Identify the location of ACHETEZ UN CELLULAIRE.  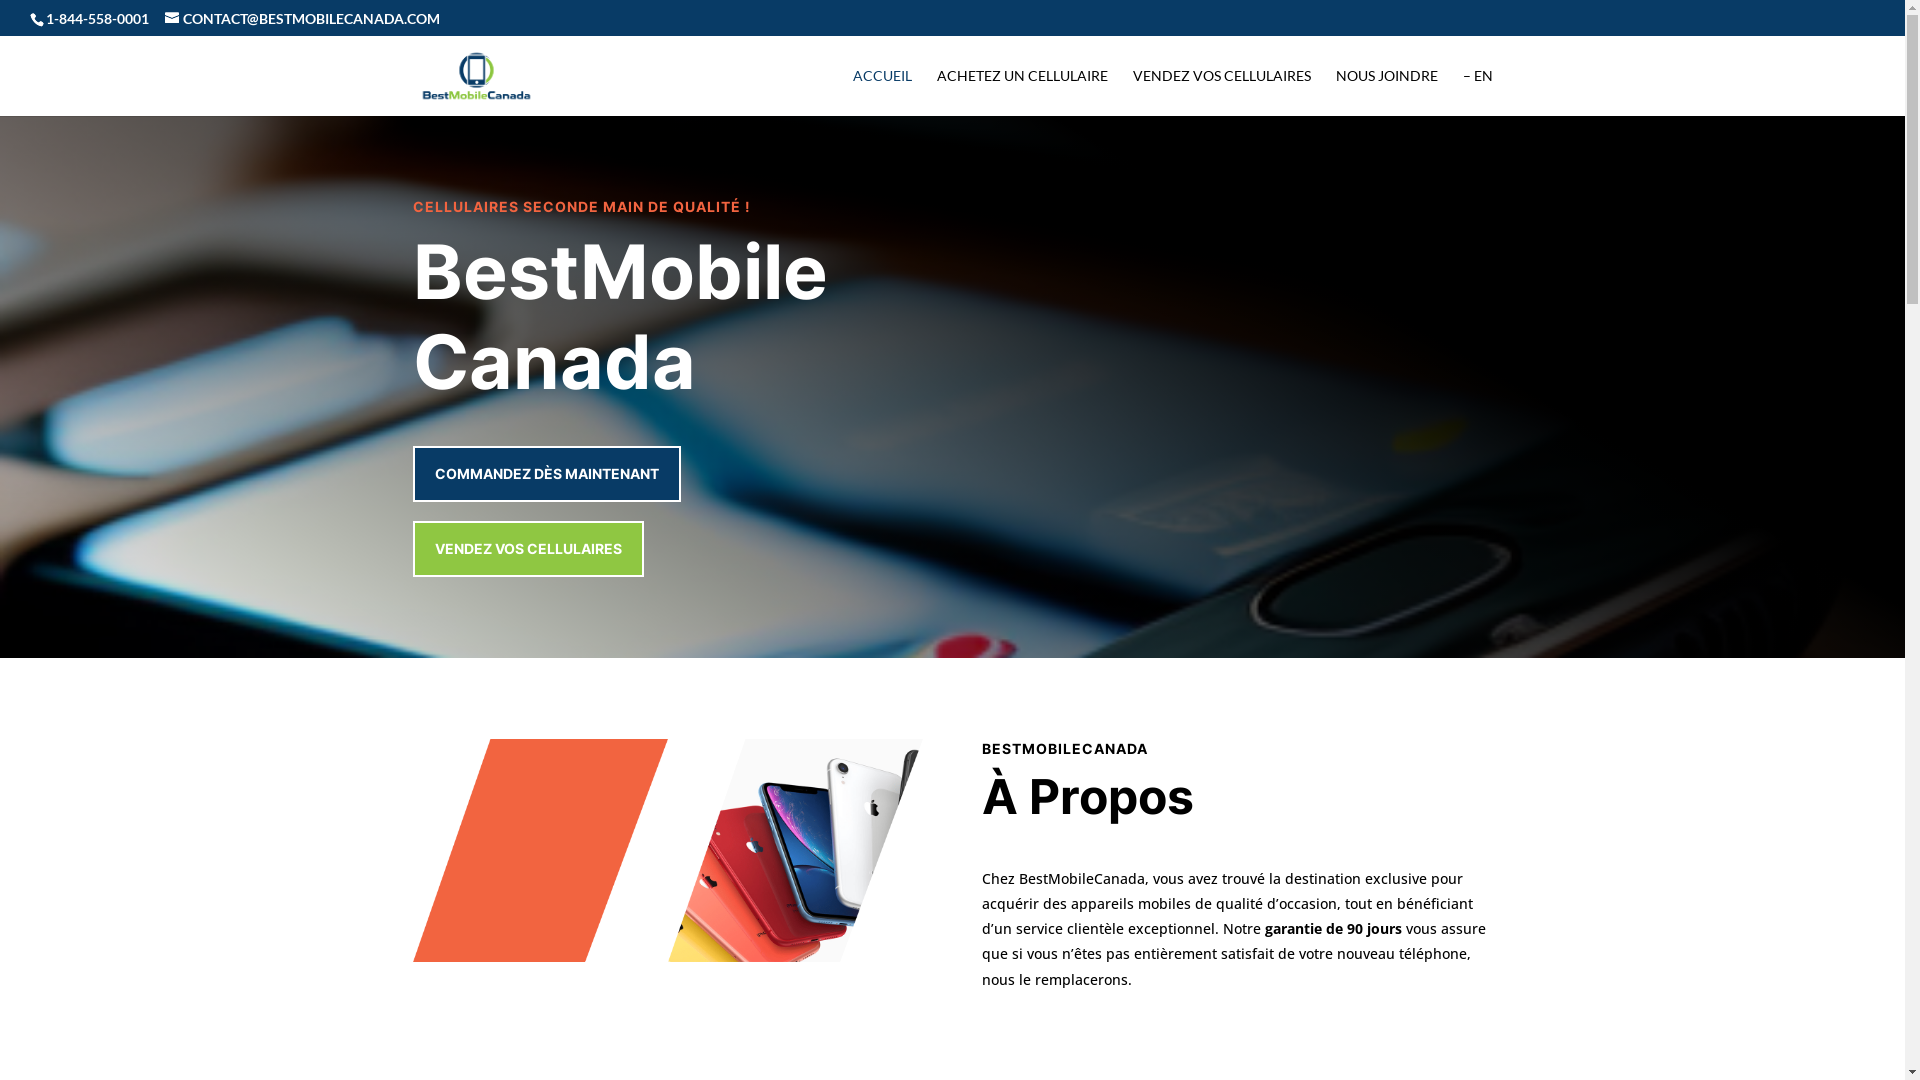
(1022, 92).